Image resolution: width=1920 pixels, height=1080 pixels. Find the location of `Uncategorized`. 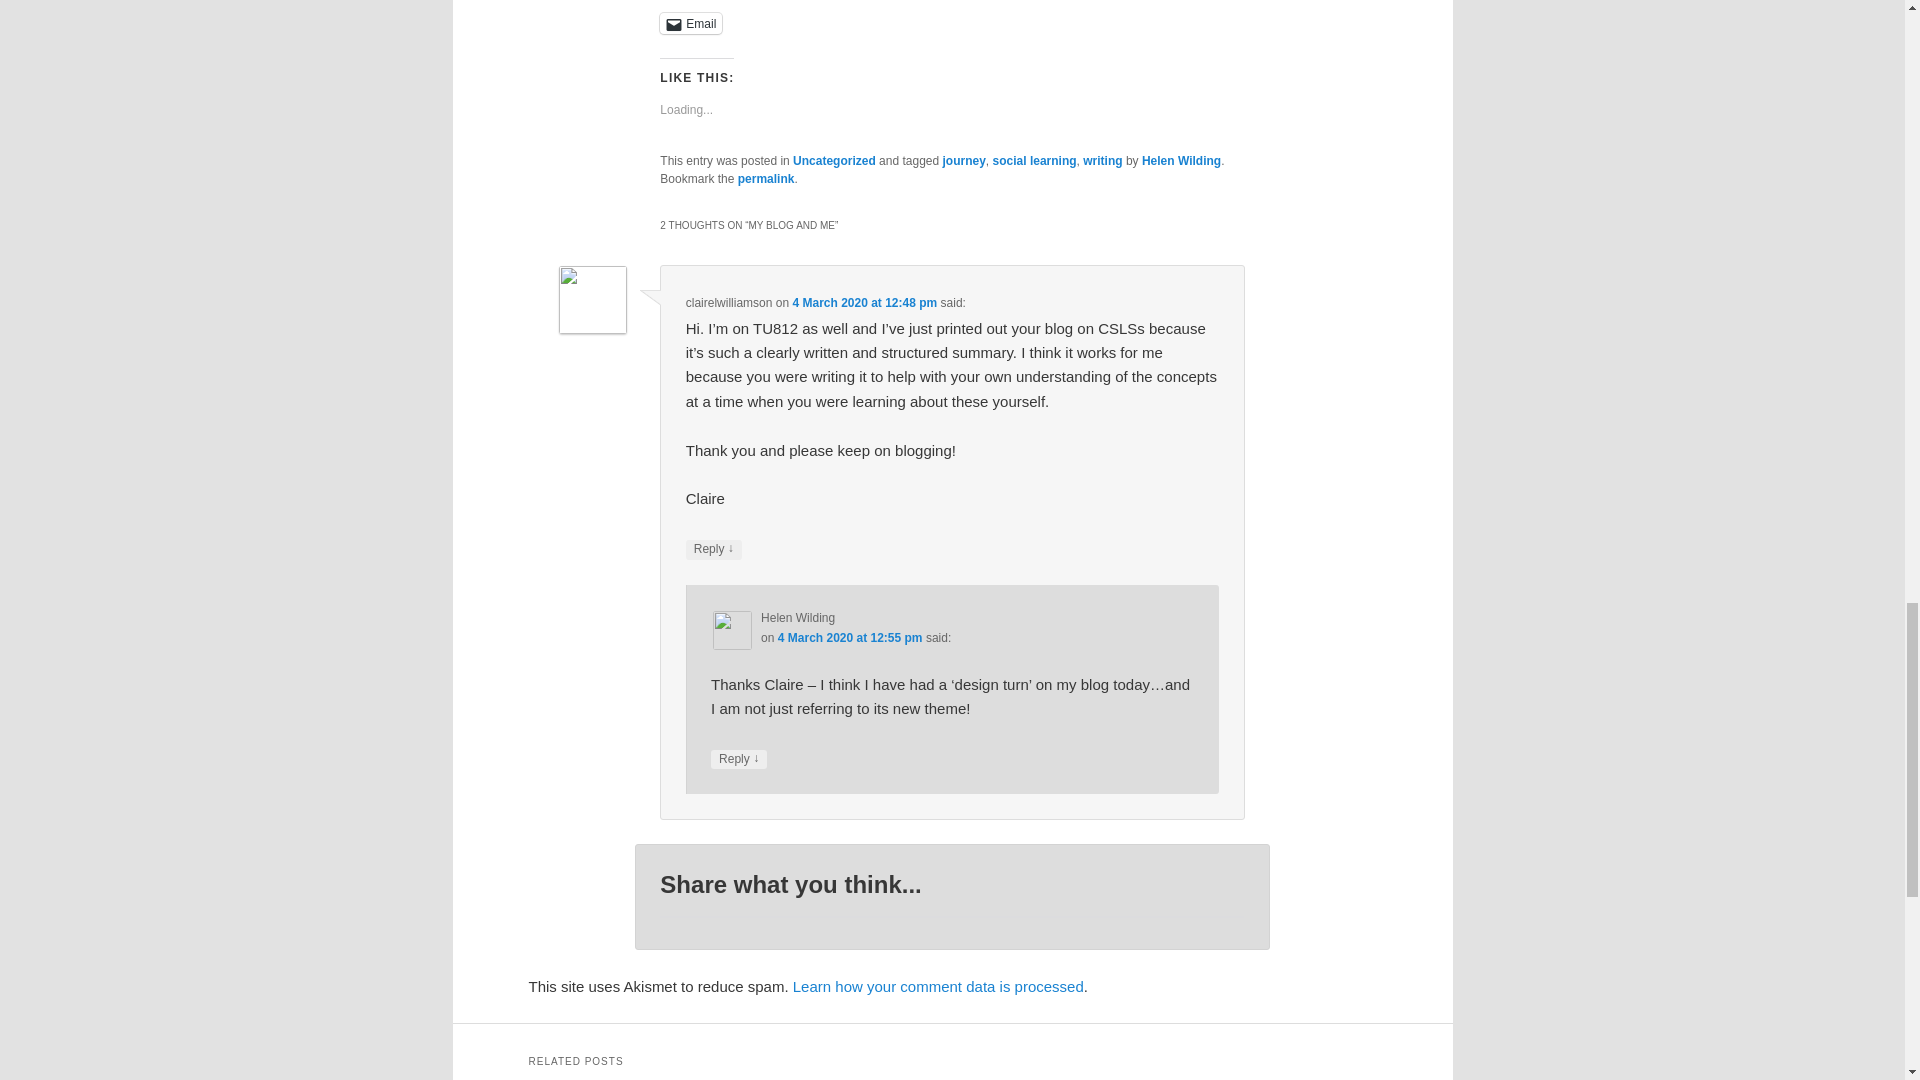

Uncategorized is located at coordinates (834, 161).